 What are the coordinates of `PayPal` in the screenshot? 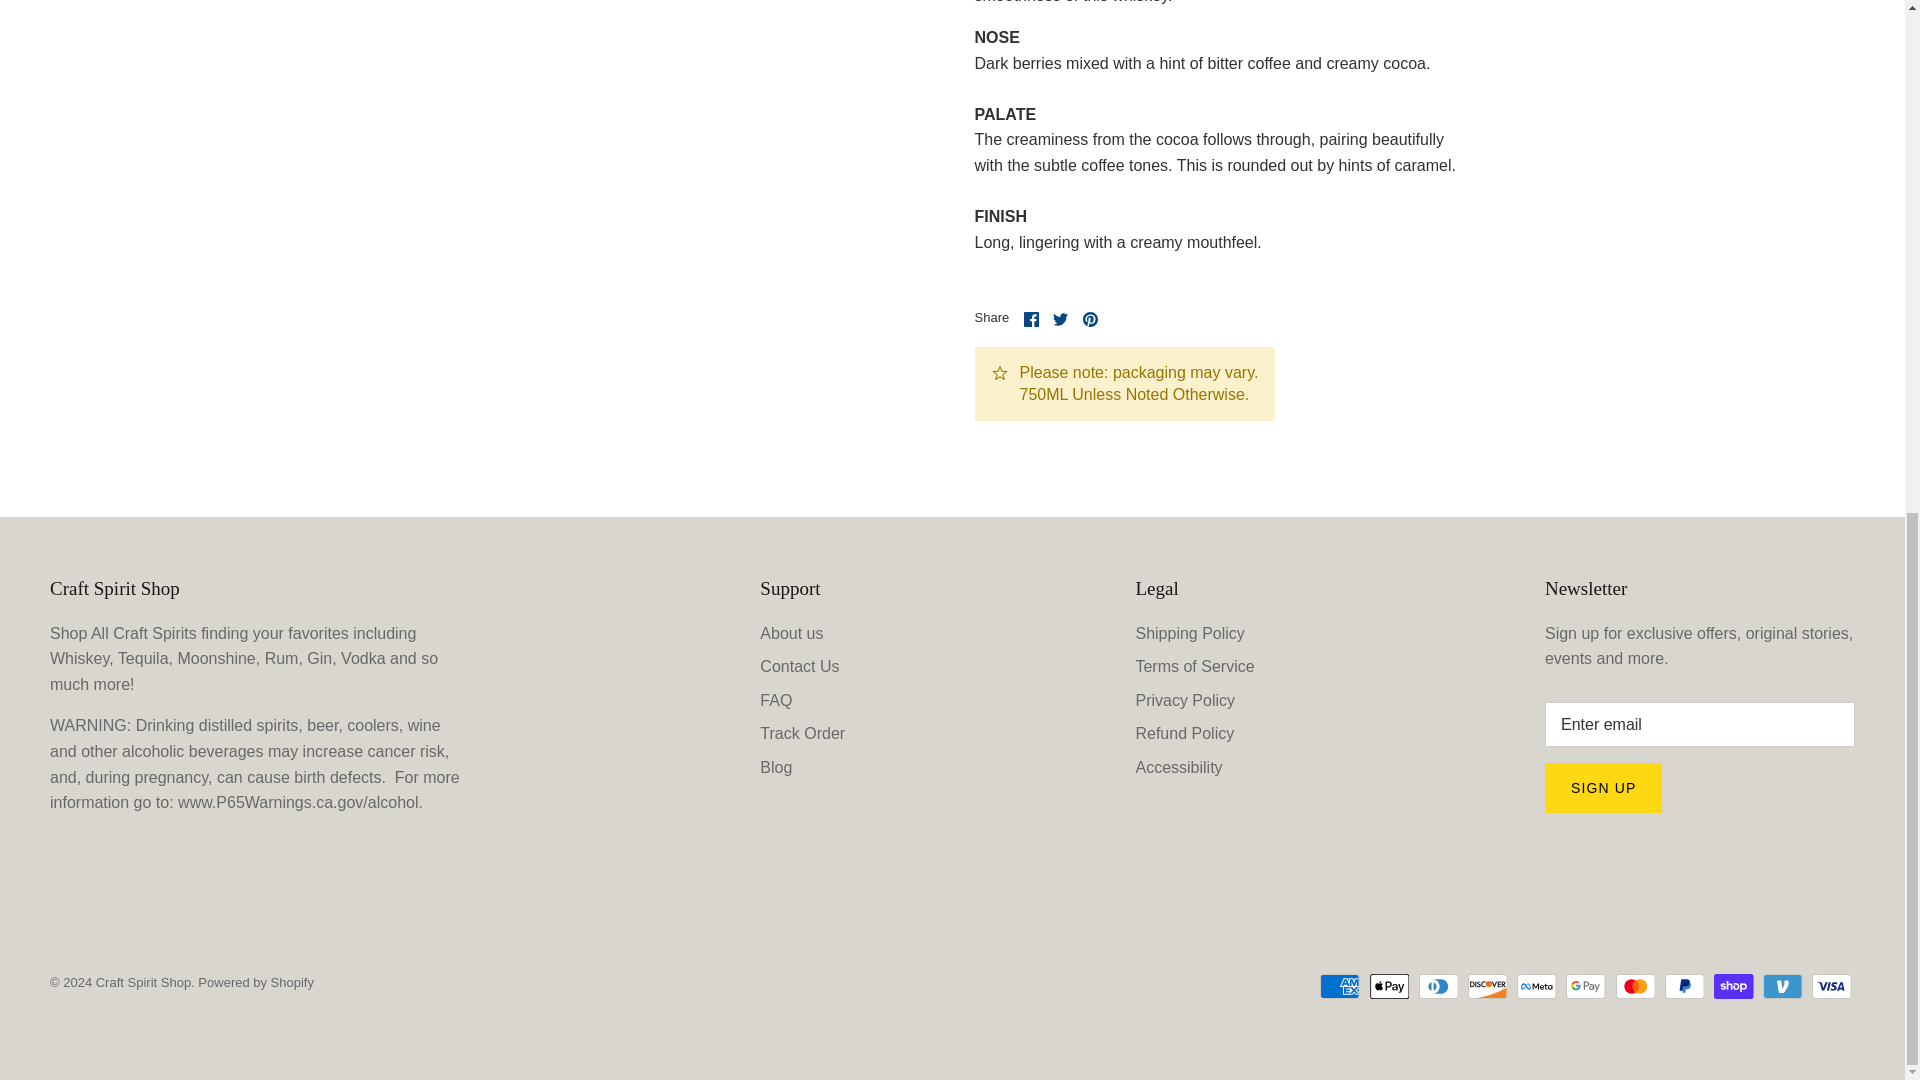 It's located at (1684, 986).